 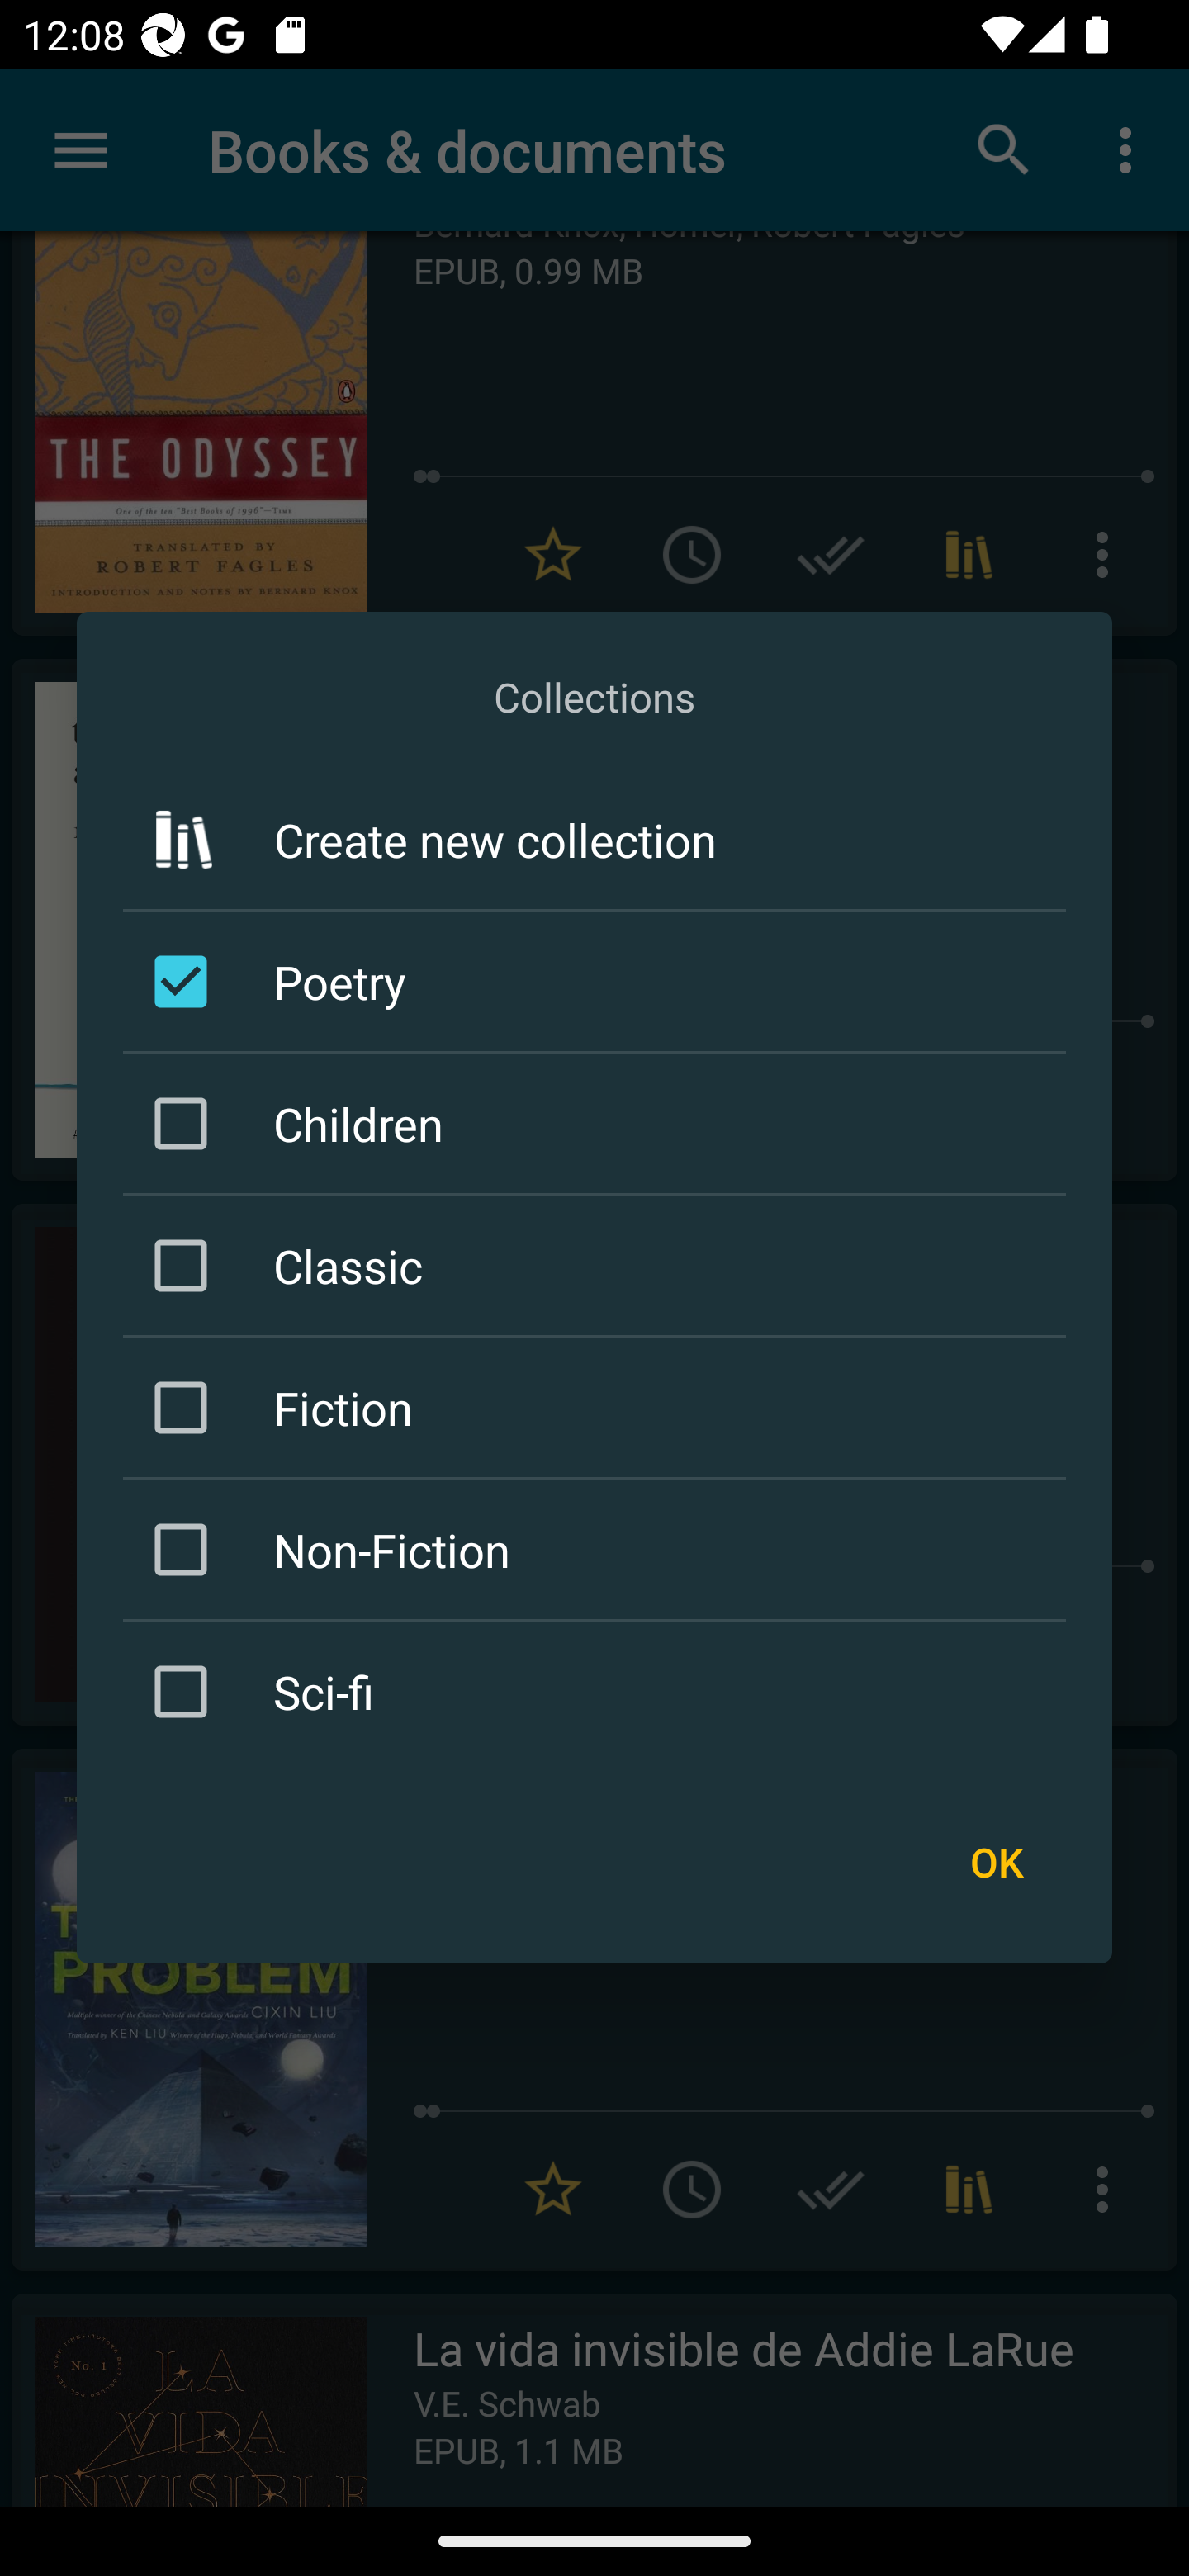 What do you see at coordinates (599, 1693) in the screenshot?
I see `Sci-fi` at bounding box center [599, 1693].